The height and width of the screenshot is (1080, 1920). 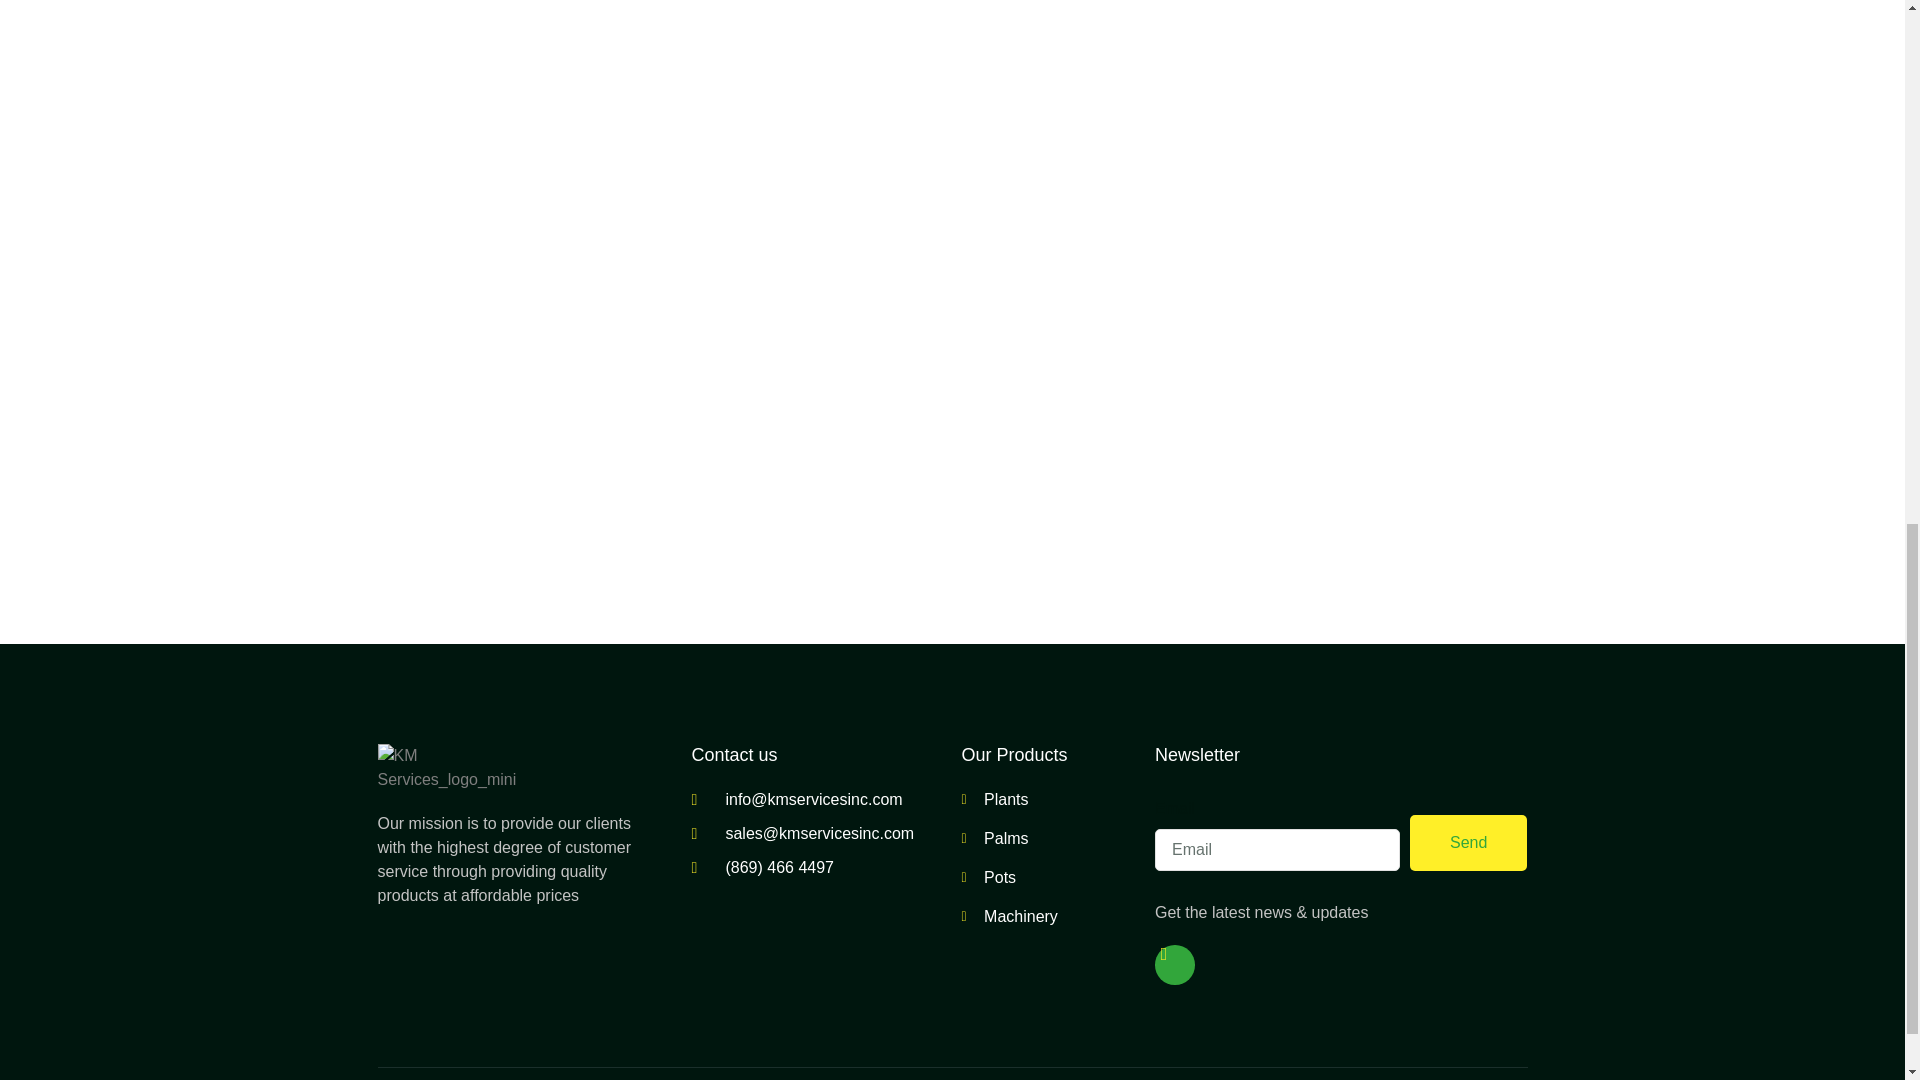 What do you see at coordinates (1043, 800) in the screenshot?
I see `Plants` at bounding box center [1043, 800].